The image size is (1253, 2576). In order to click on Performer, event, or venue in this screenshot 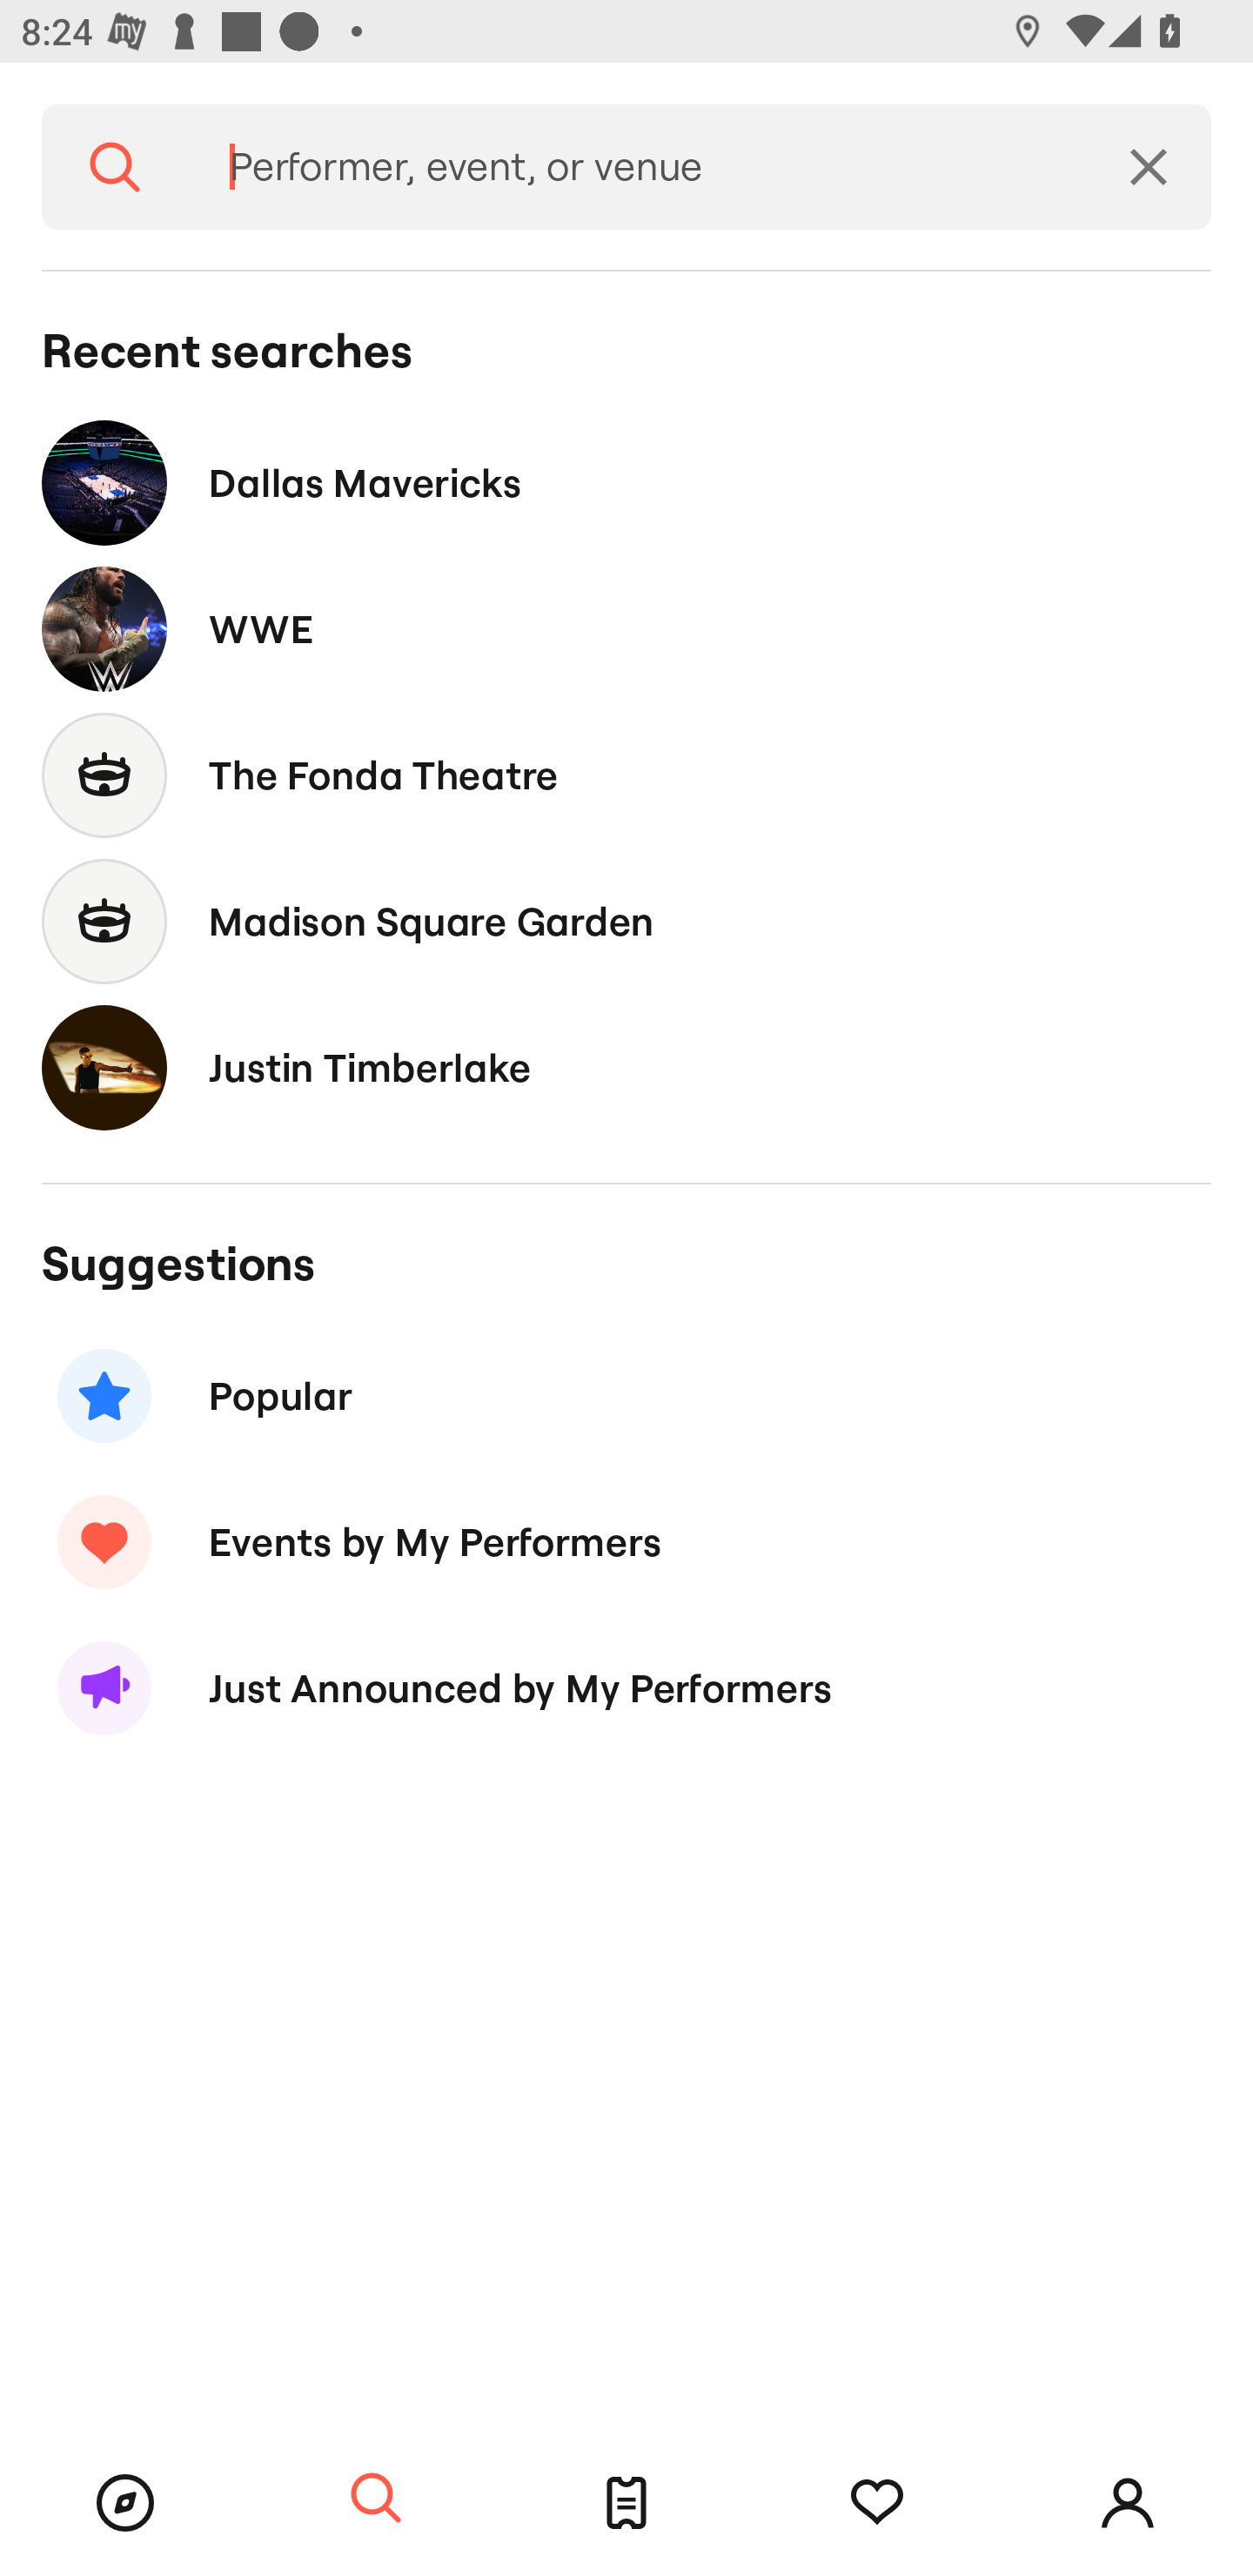, I will do `click(637, 167)`.